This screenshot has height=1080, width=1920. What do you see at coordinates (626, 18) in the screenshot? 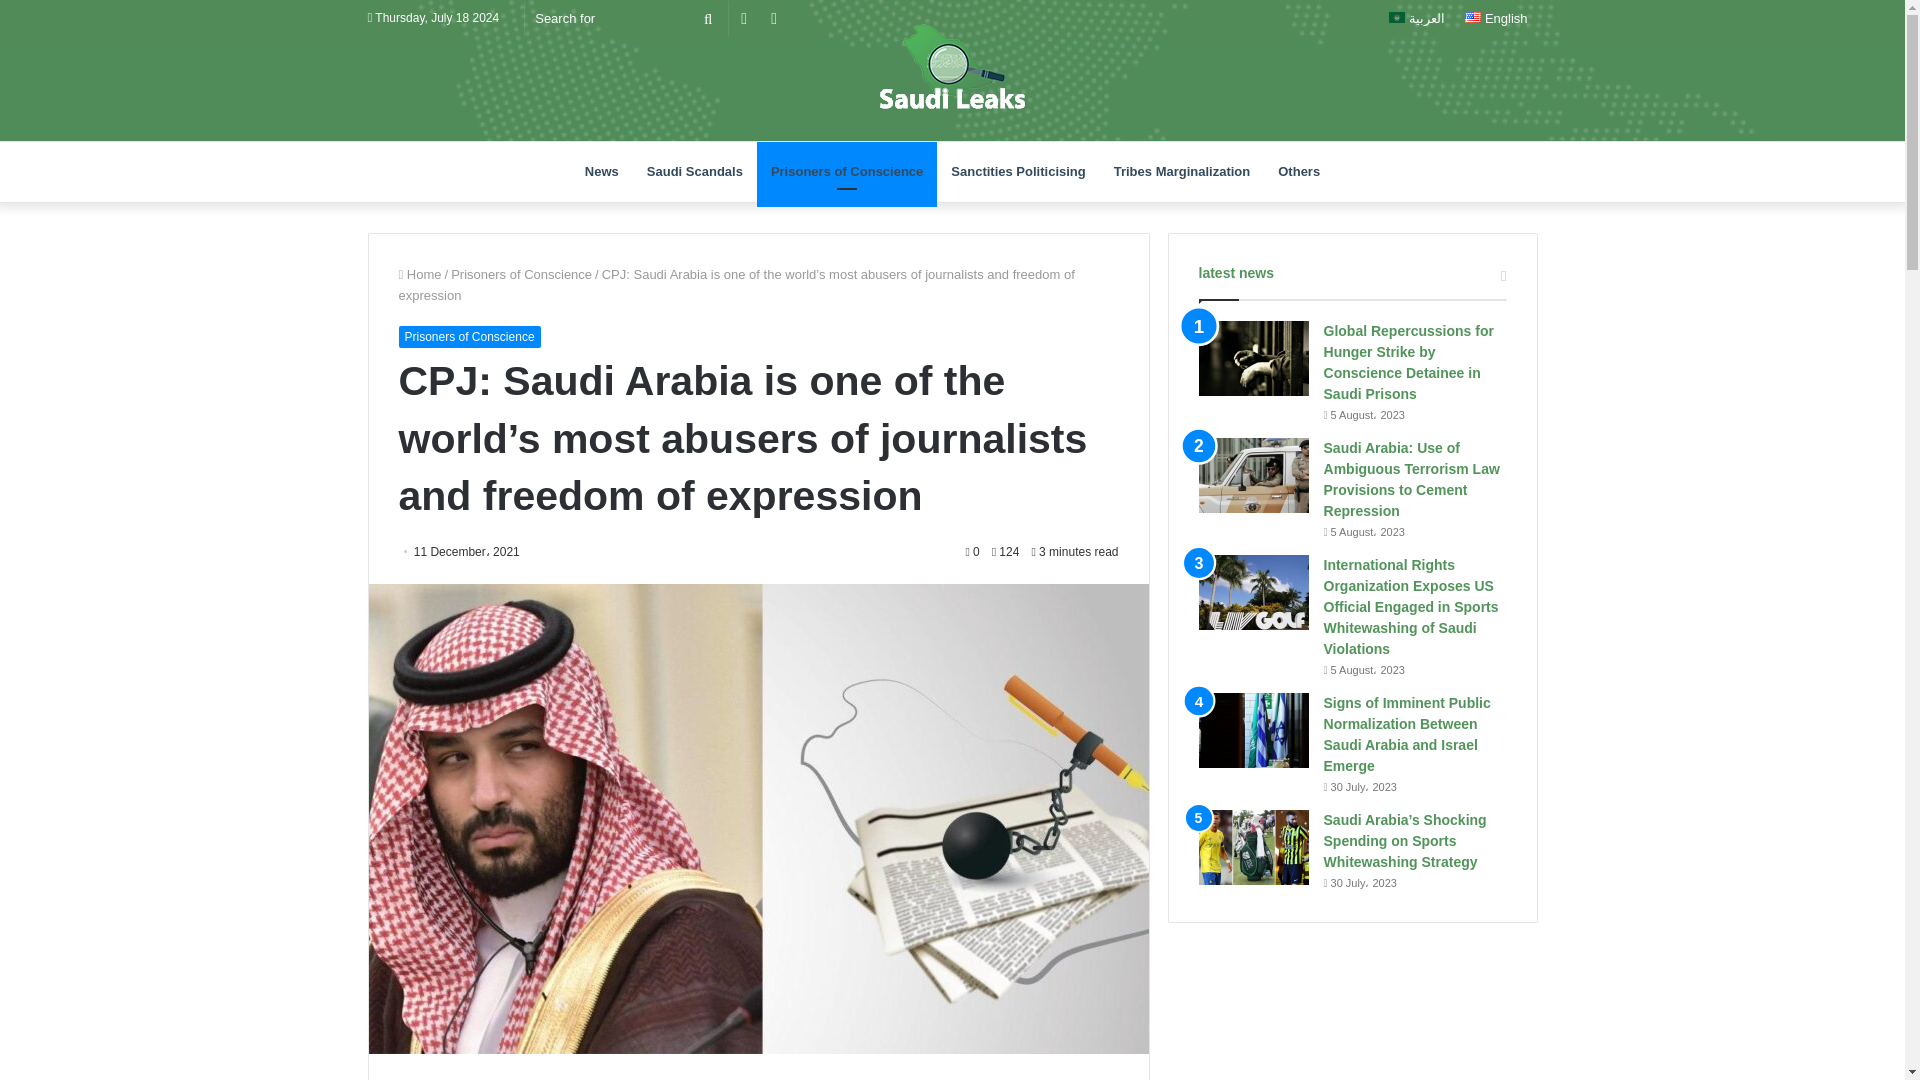
I see `Search for` at bounding box center [626, 18].